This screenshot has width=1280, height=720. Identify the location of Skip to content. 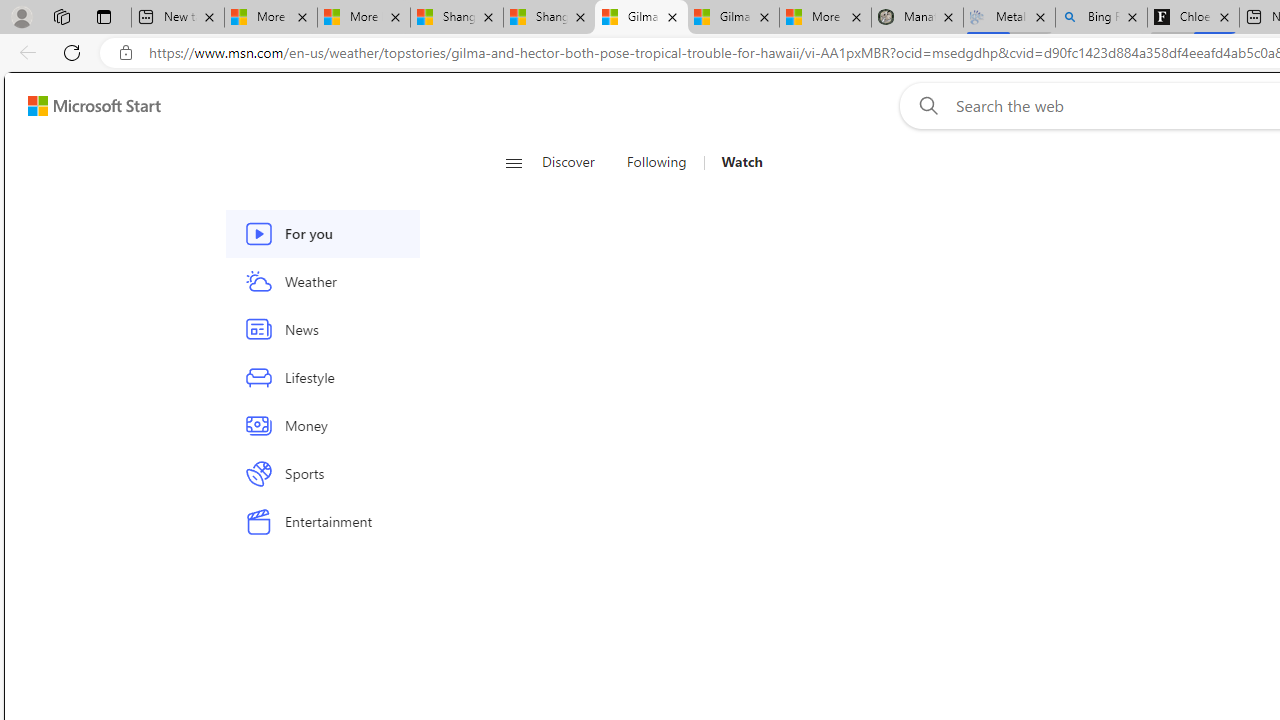
(86, 106).